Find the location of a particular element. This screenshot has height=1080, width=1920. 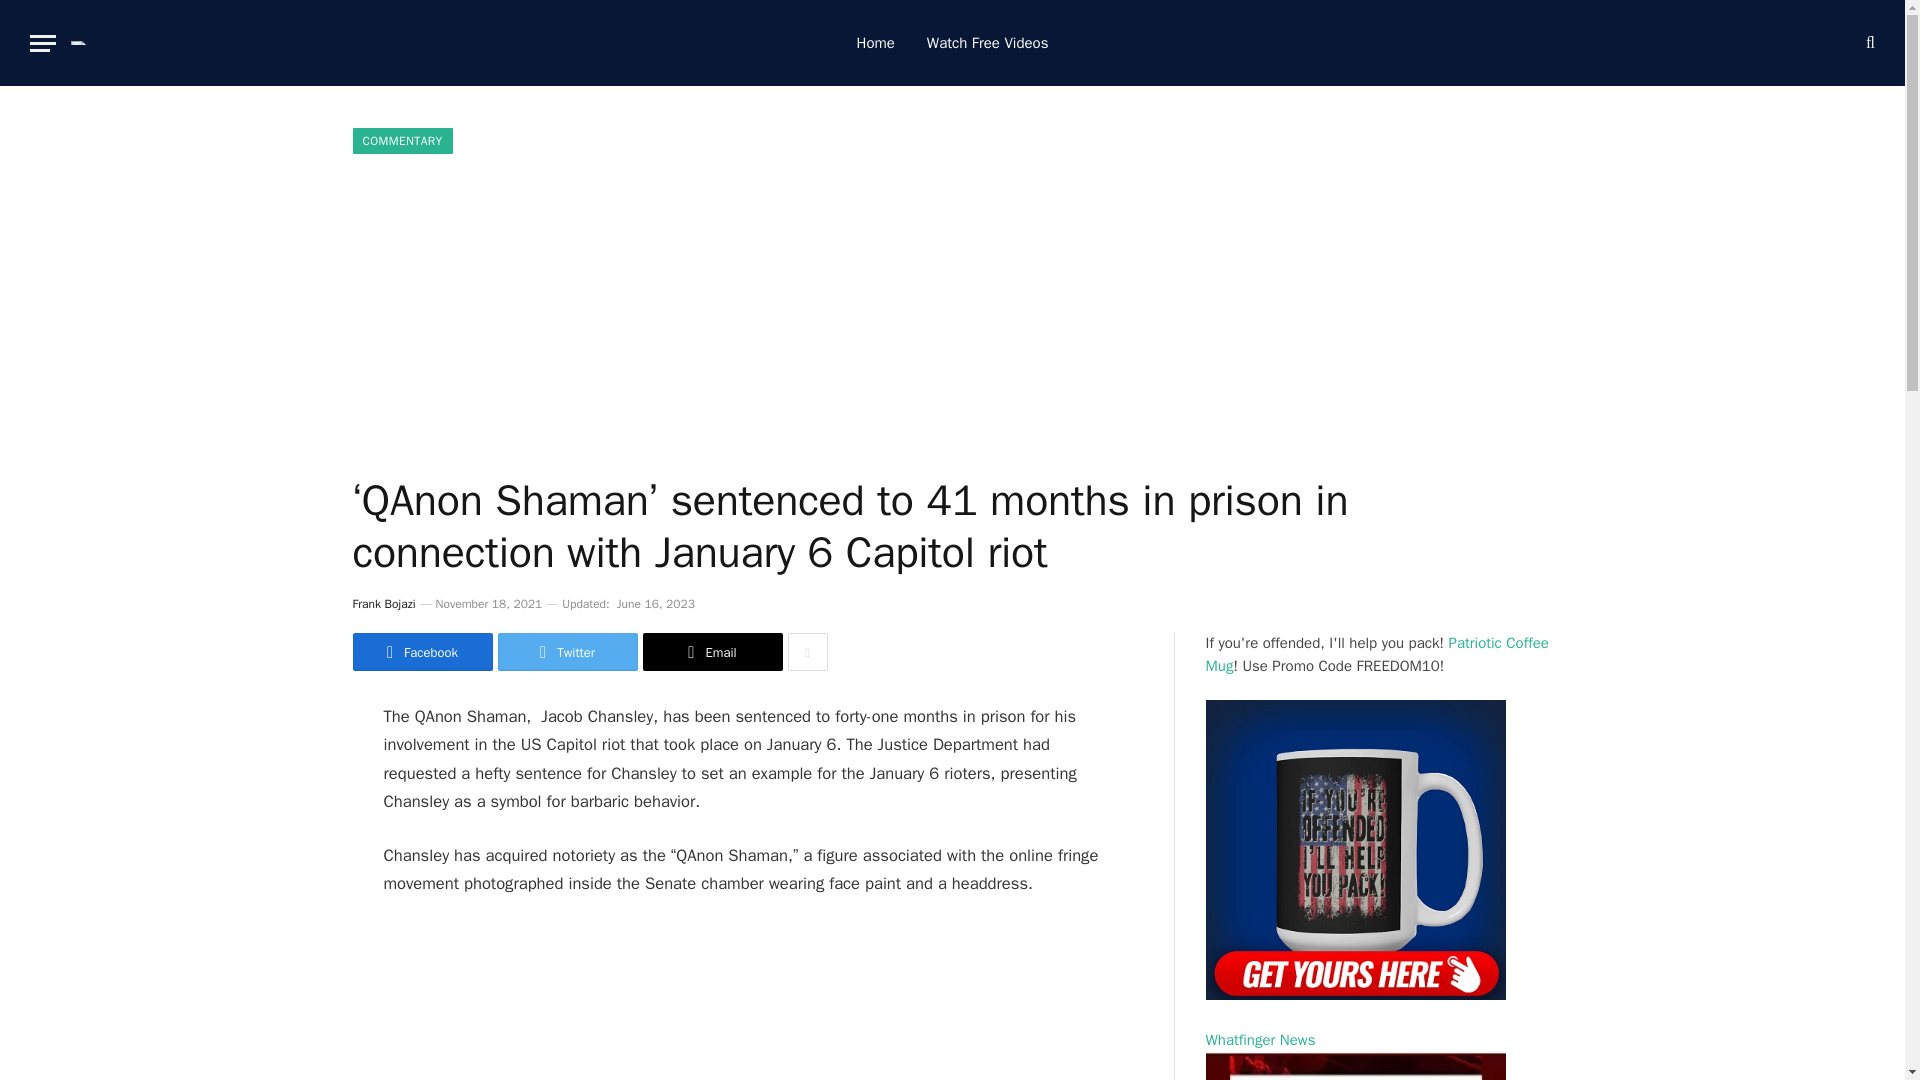

Email is located at coordinates (711, 651).